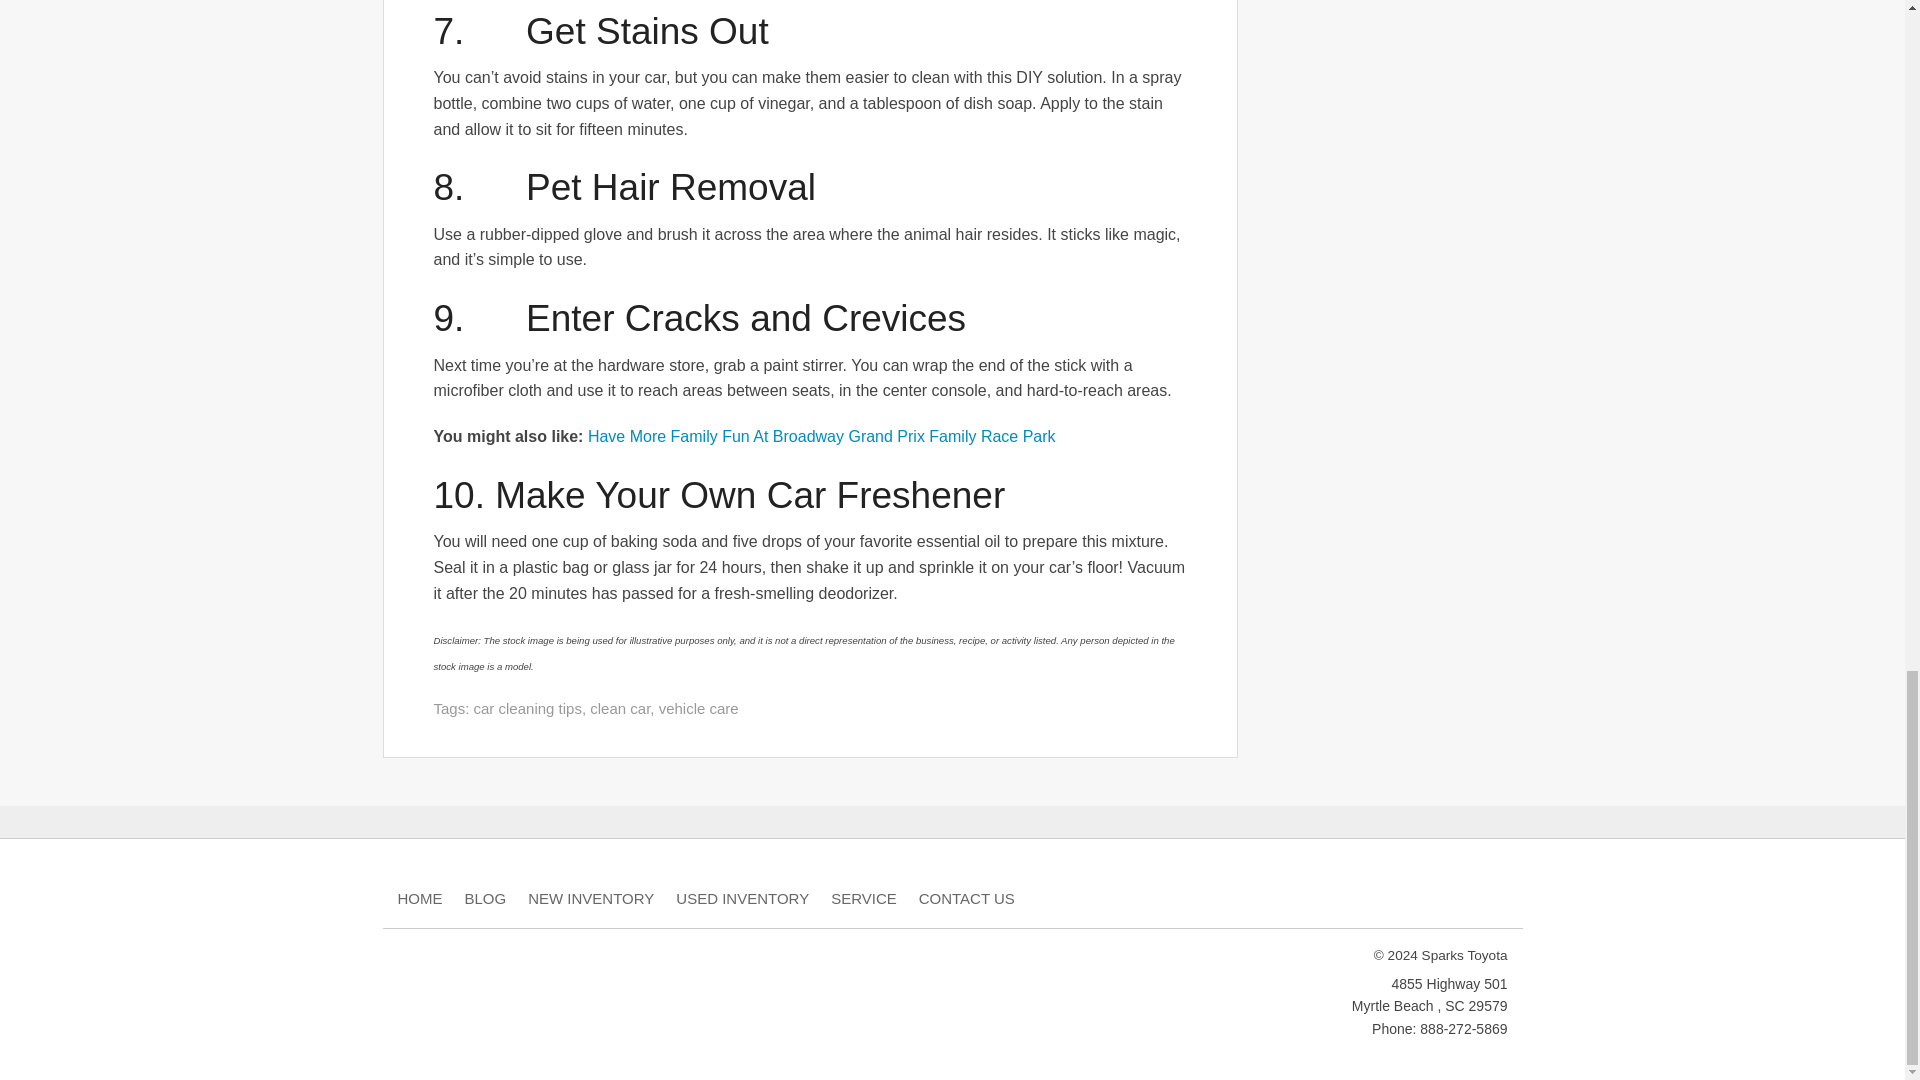 Image resolution: width=1920 pixels, height=1080 pixels. Describe the element at coordinates (485, 898) in the screenshot. I see `BLOG` at that location.